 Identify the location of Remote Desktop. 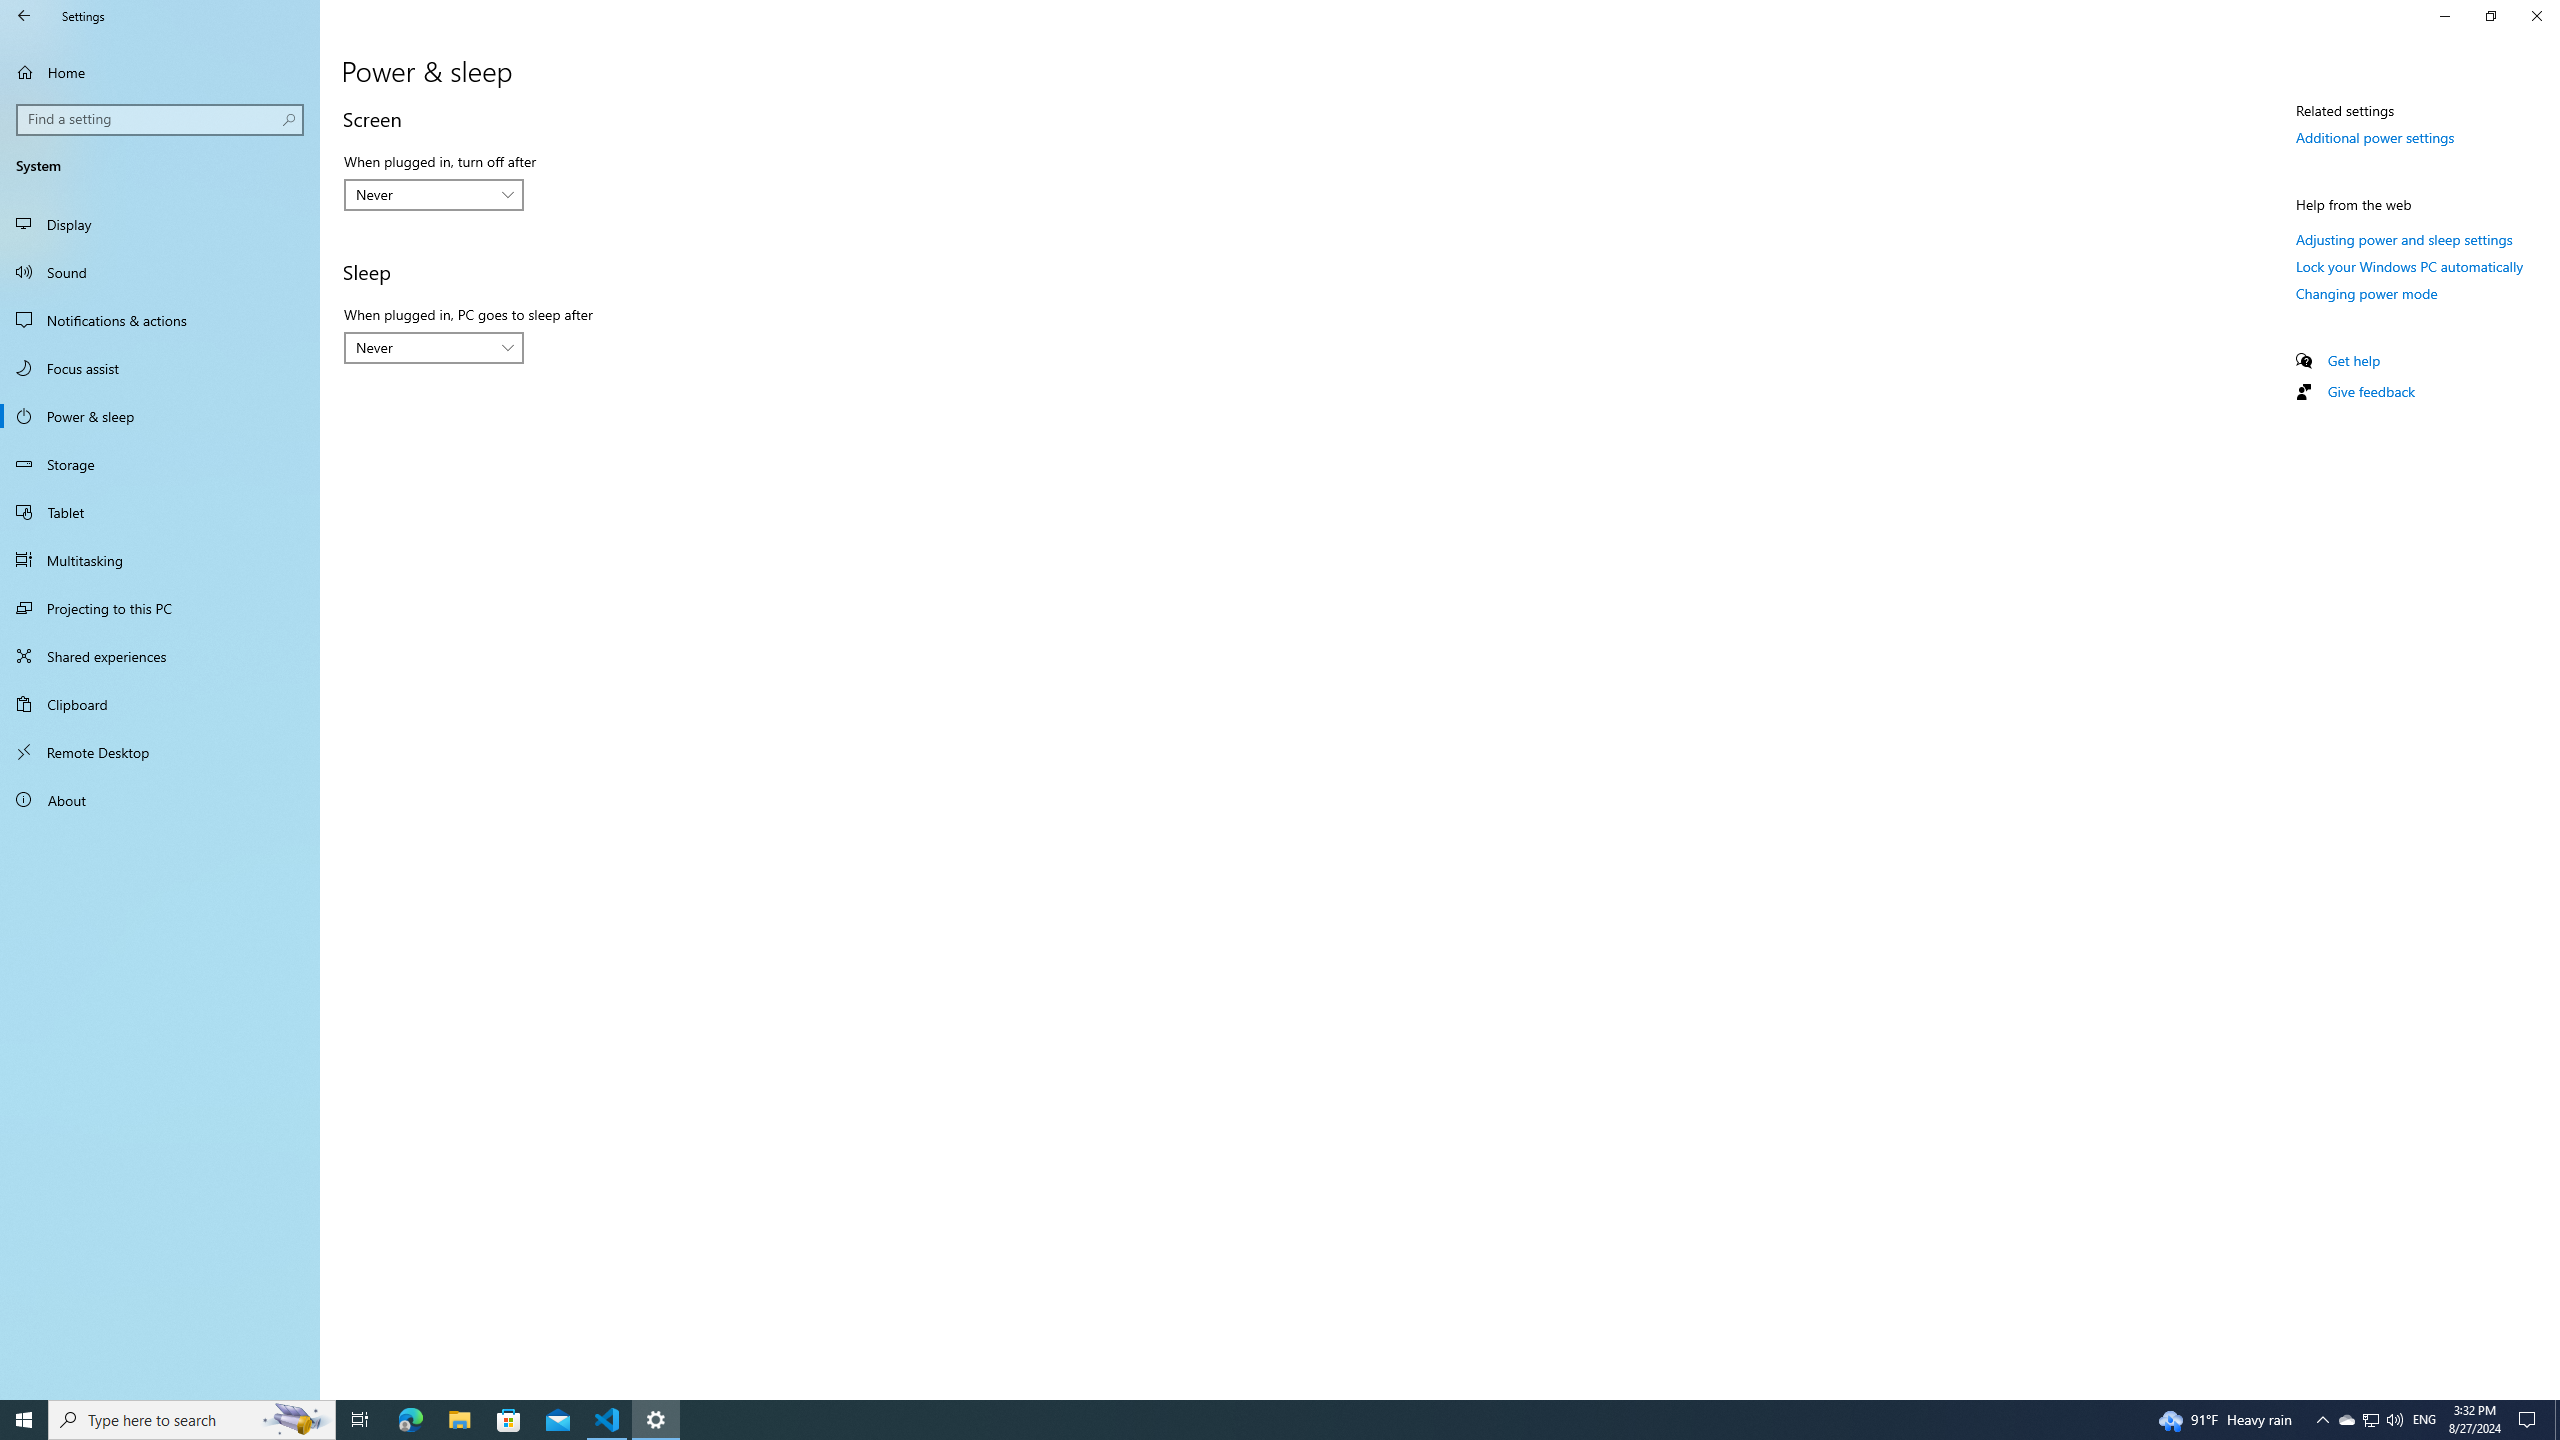
(160, 752).